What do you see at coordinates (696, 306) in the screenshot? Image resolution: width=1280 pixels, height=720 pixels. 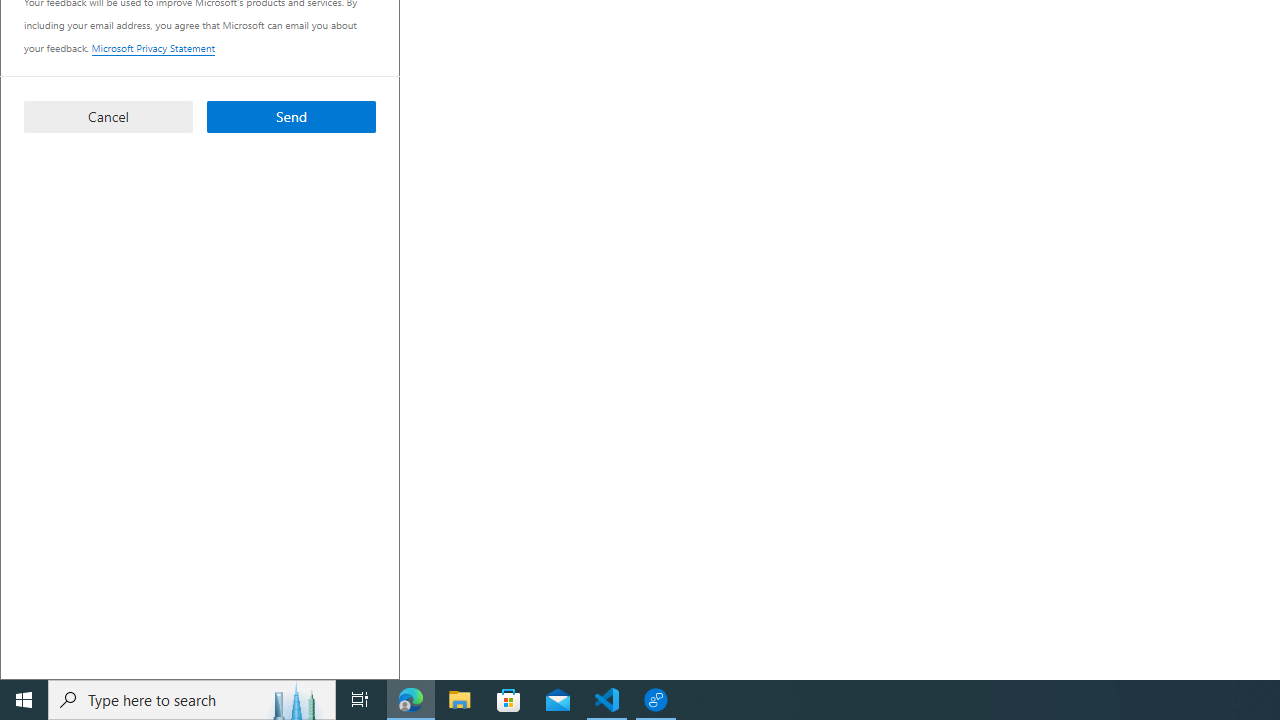 I see `Artificial Intelligence and Microsoft Copilot capabilities` at bounding box center [696, 306].